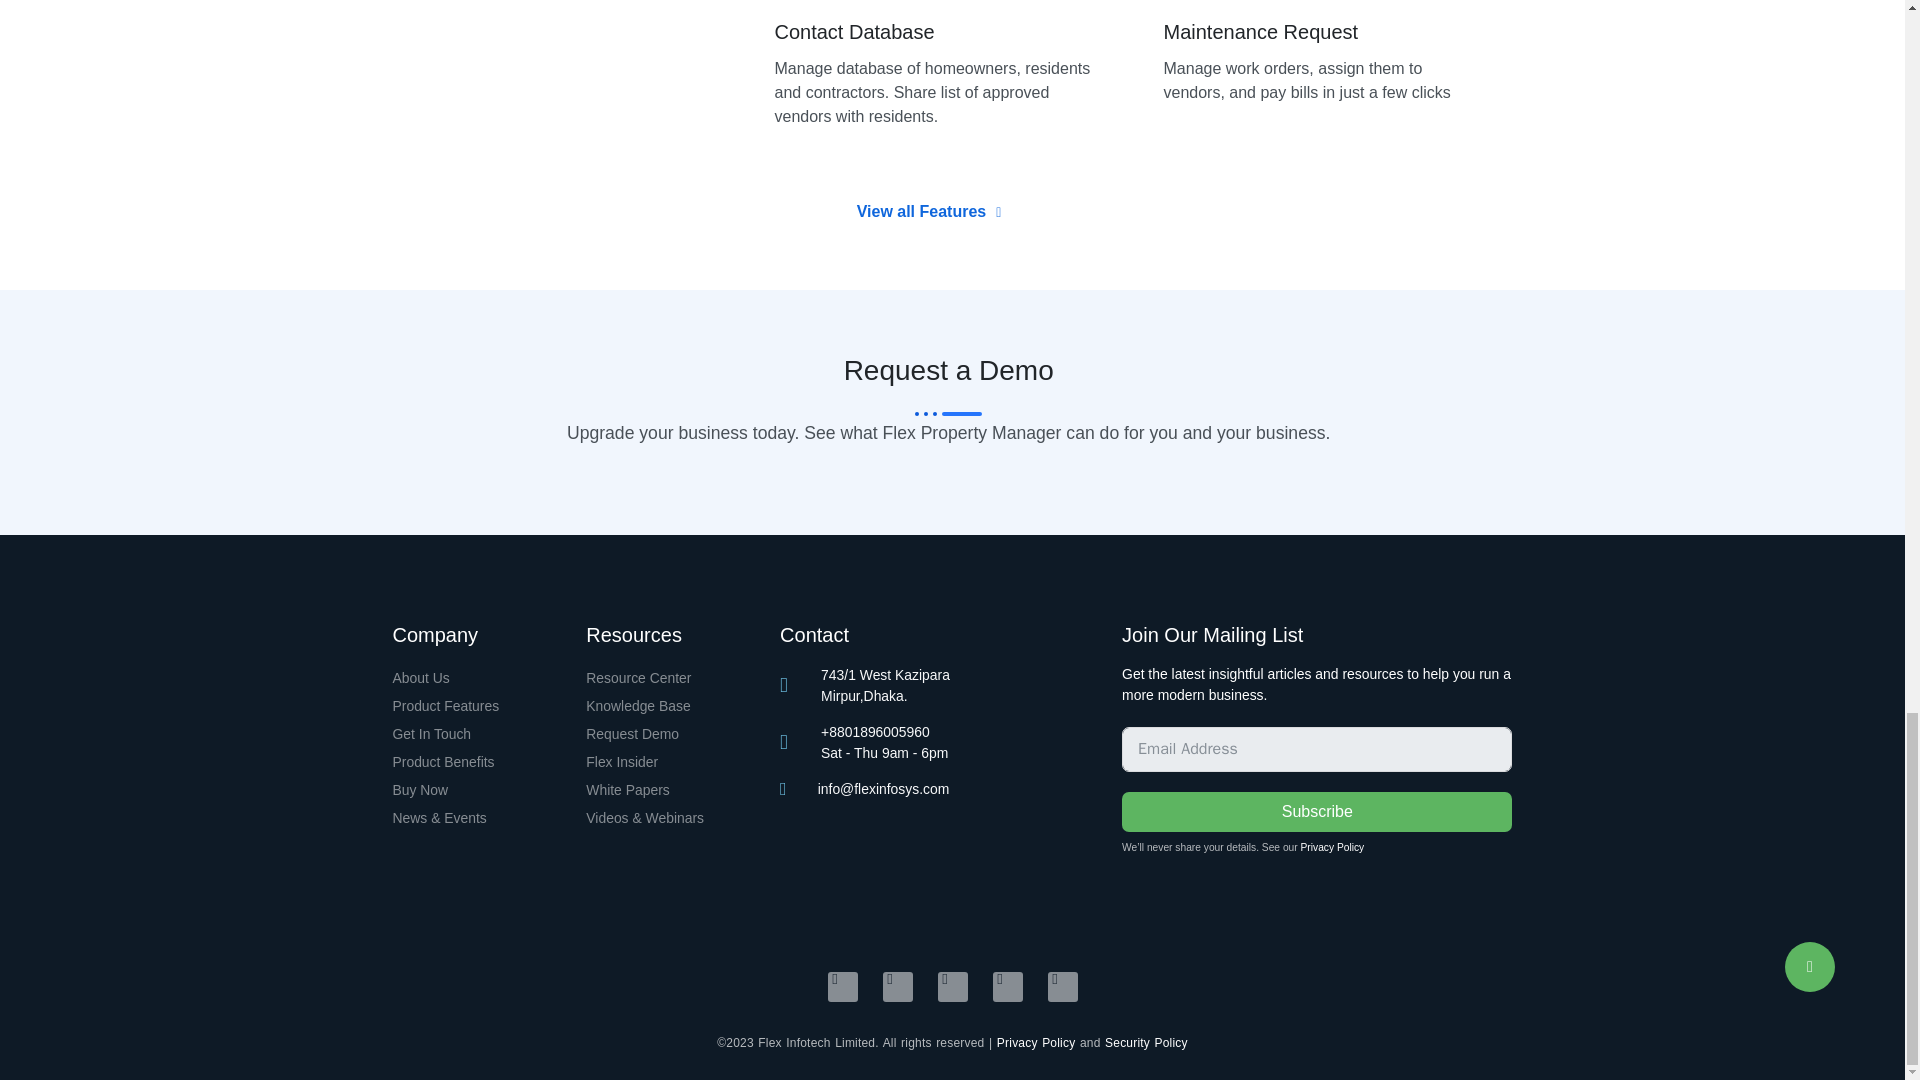 This screenshot has width=1920, height=1080. I want to click on About Us, so click(478, 679).